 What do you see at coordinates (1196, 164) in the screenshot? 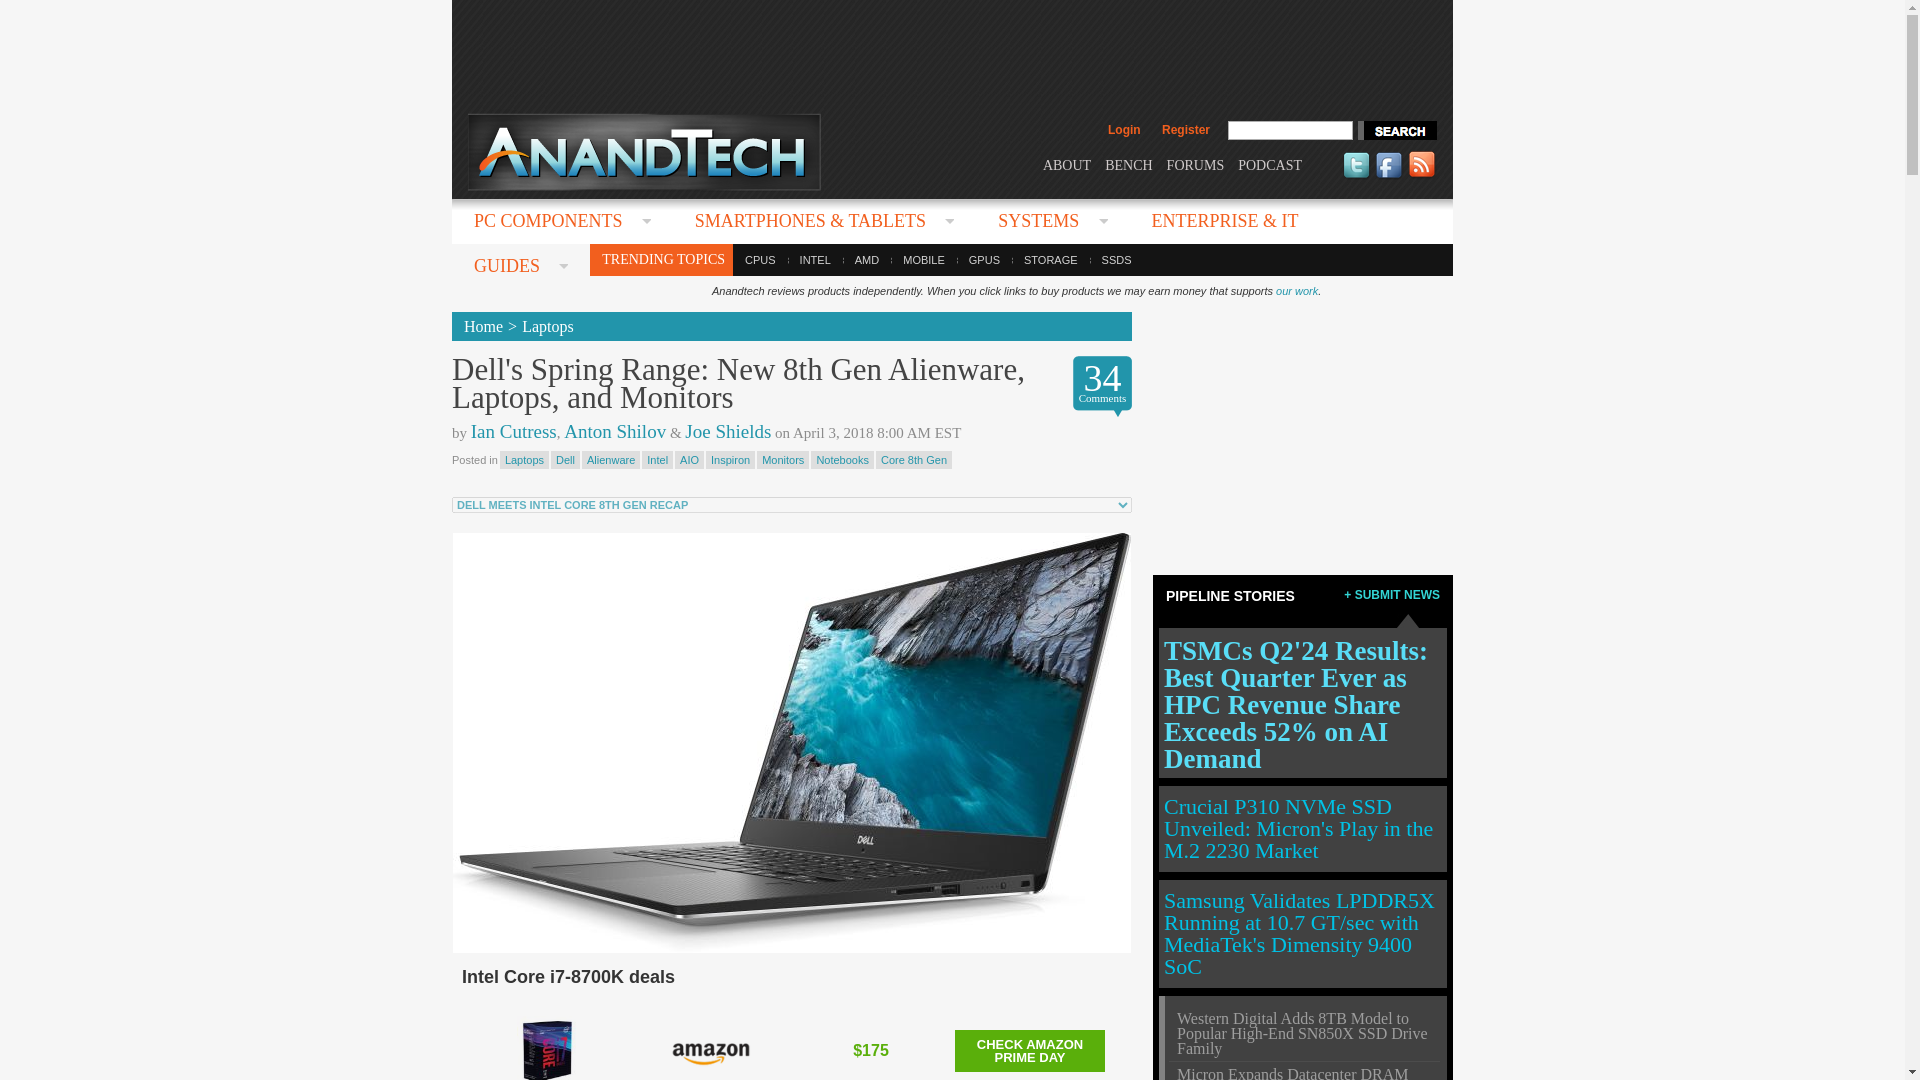
I see `FORUMS` at bounding box center [1196, 164].